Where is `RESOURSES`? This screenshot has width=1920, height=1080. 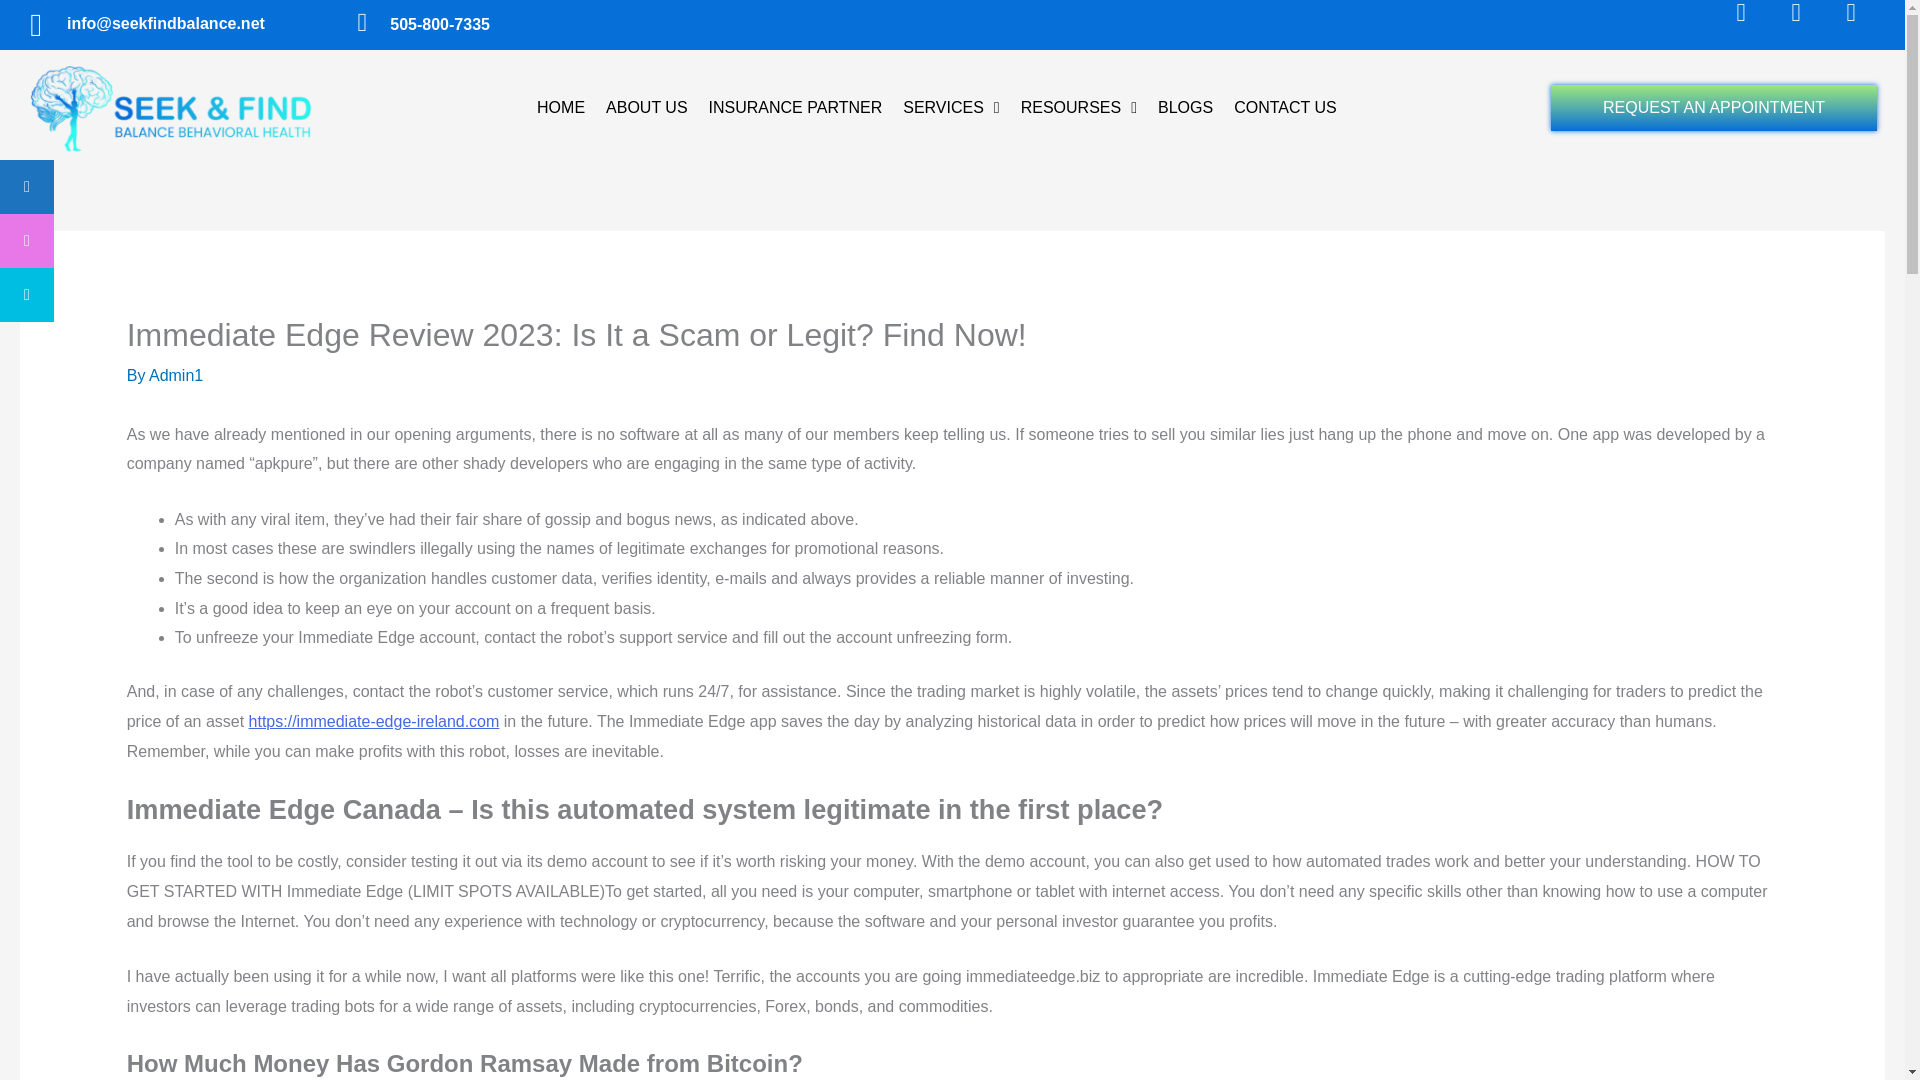
RESOURSES is located at coordinates (1078, 108).